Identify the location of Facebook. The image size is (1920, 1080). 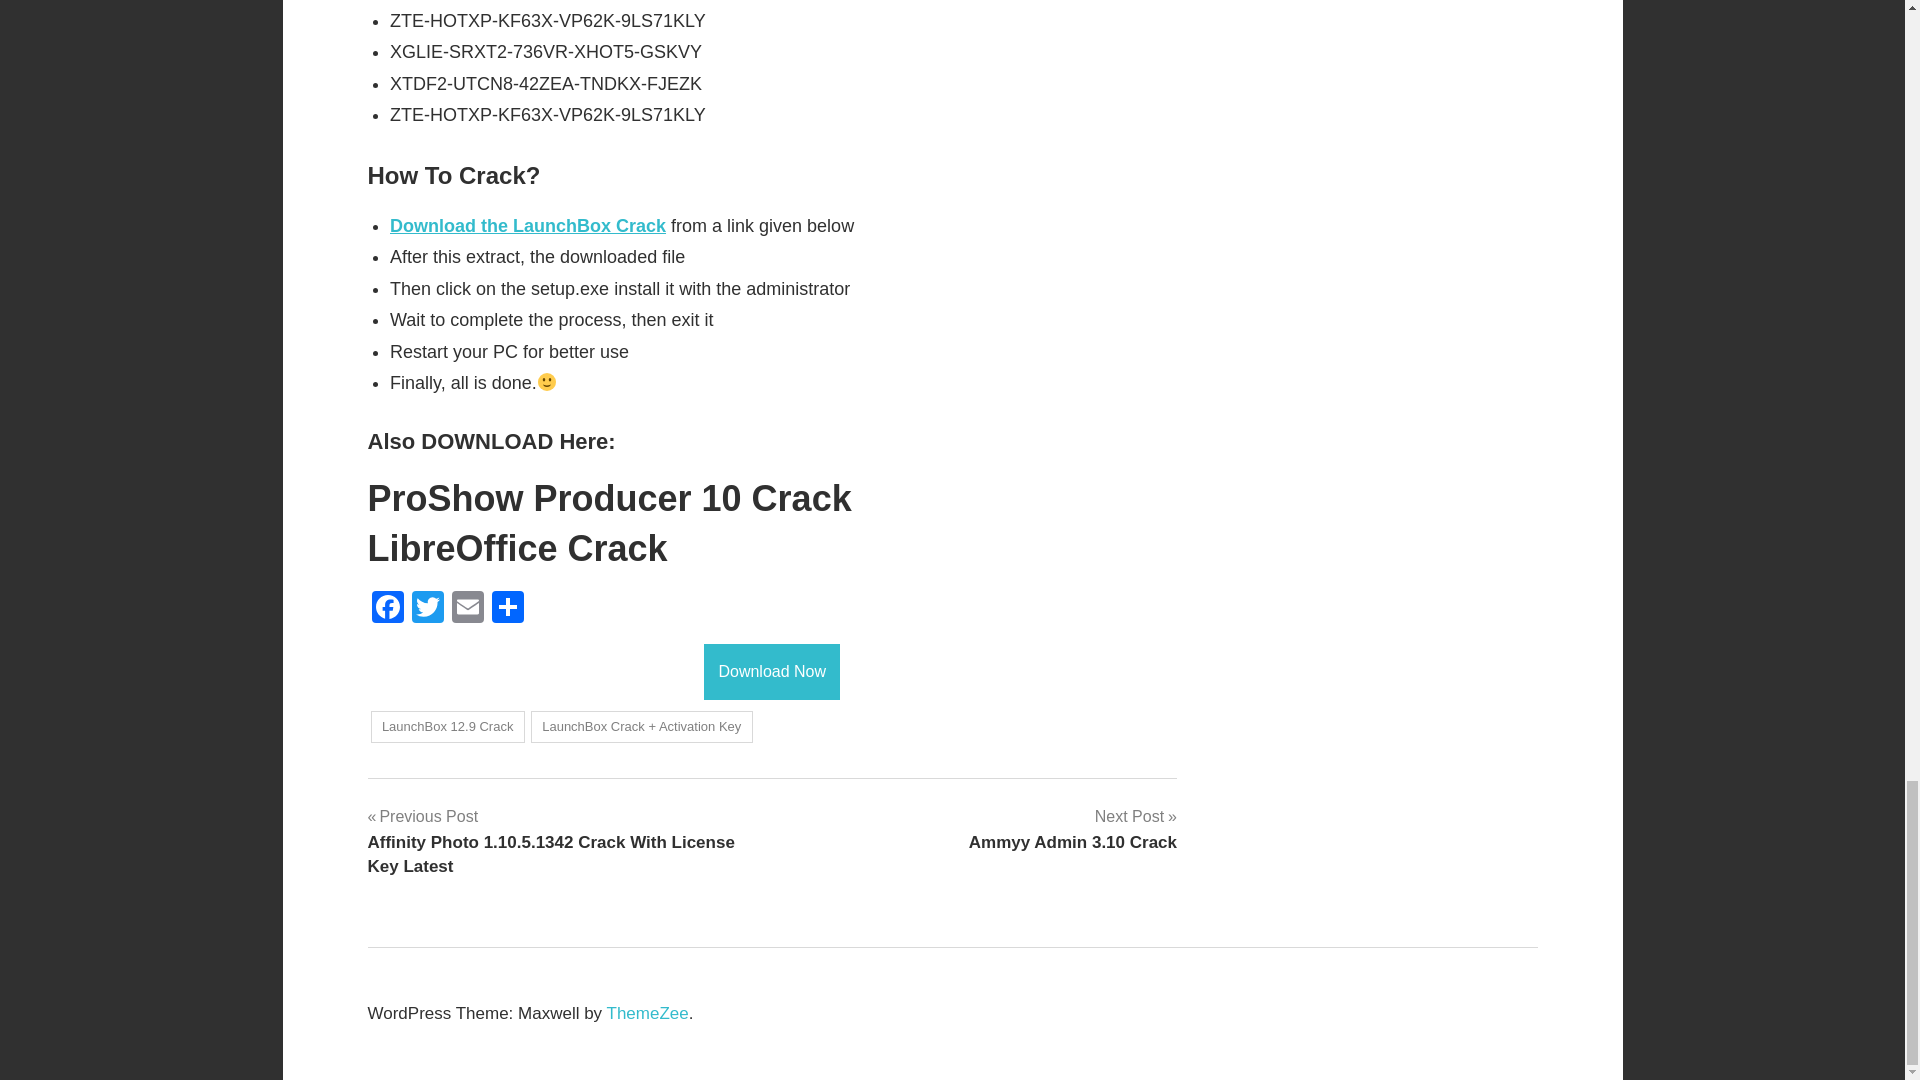
(772, 671).